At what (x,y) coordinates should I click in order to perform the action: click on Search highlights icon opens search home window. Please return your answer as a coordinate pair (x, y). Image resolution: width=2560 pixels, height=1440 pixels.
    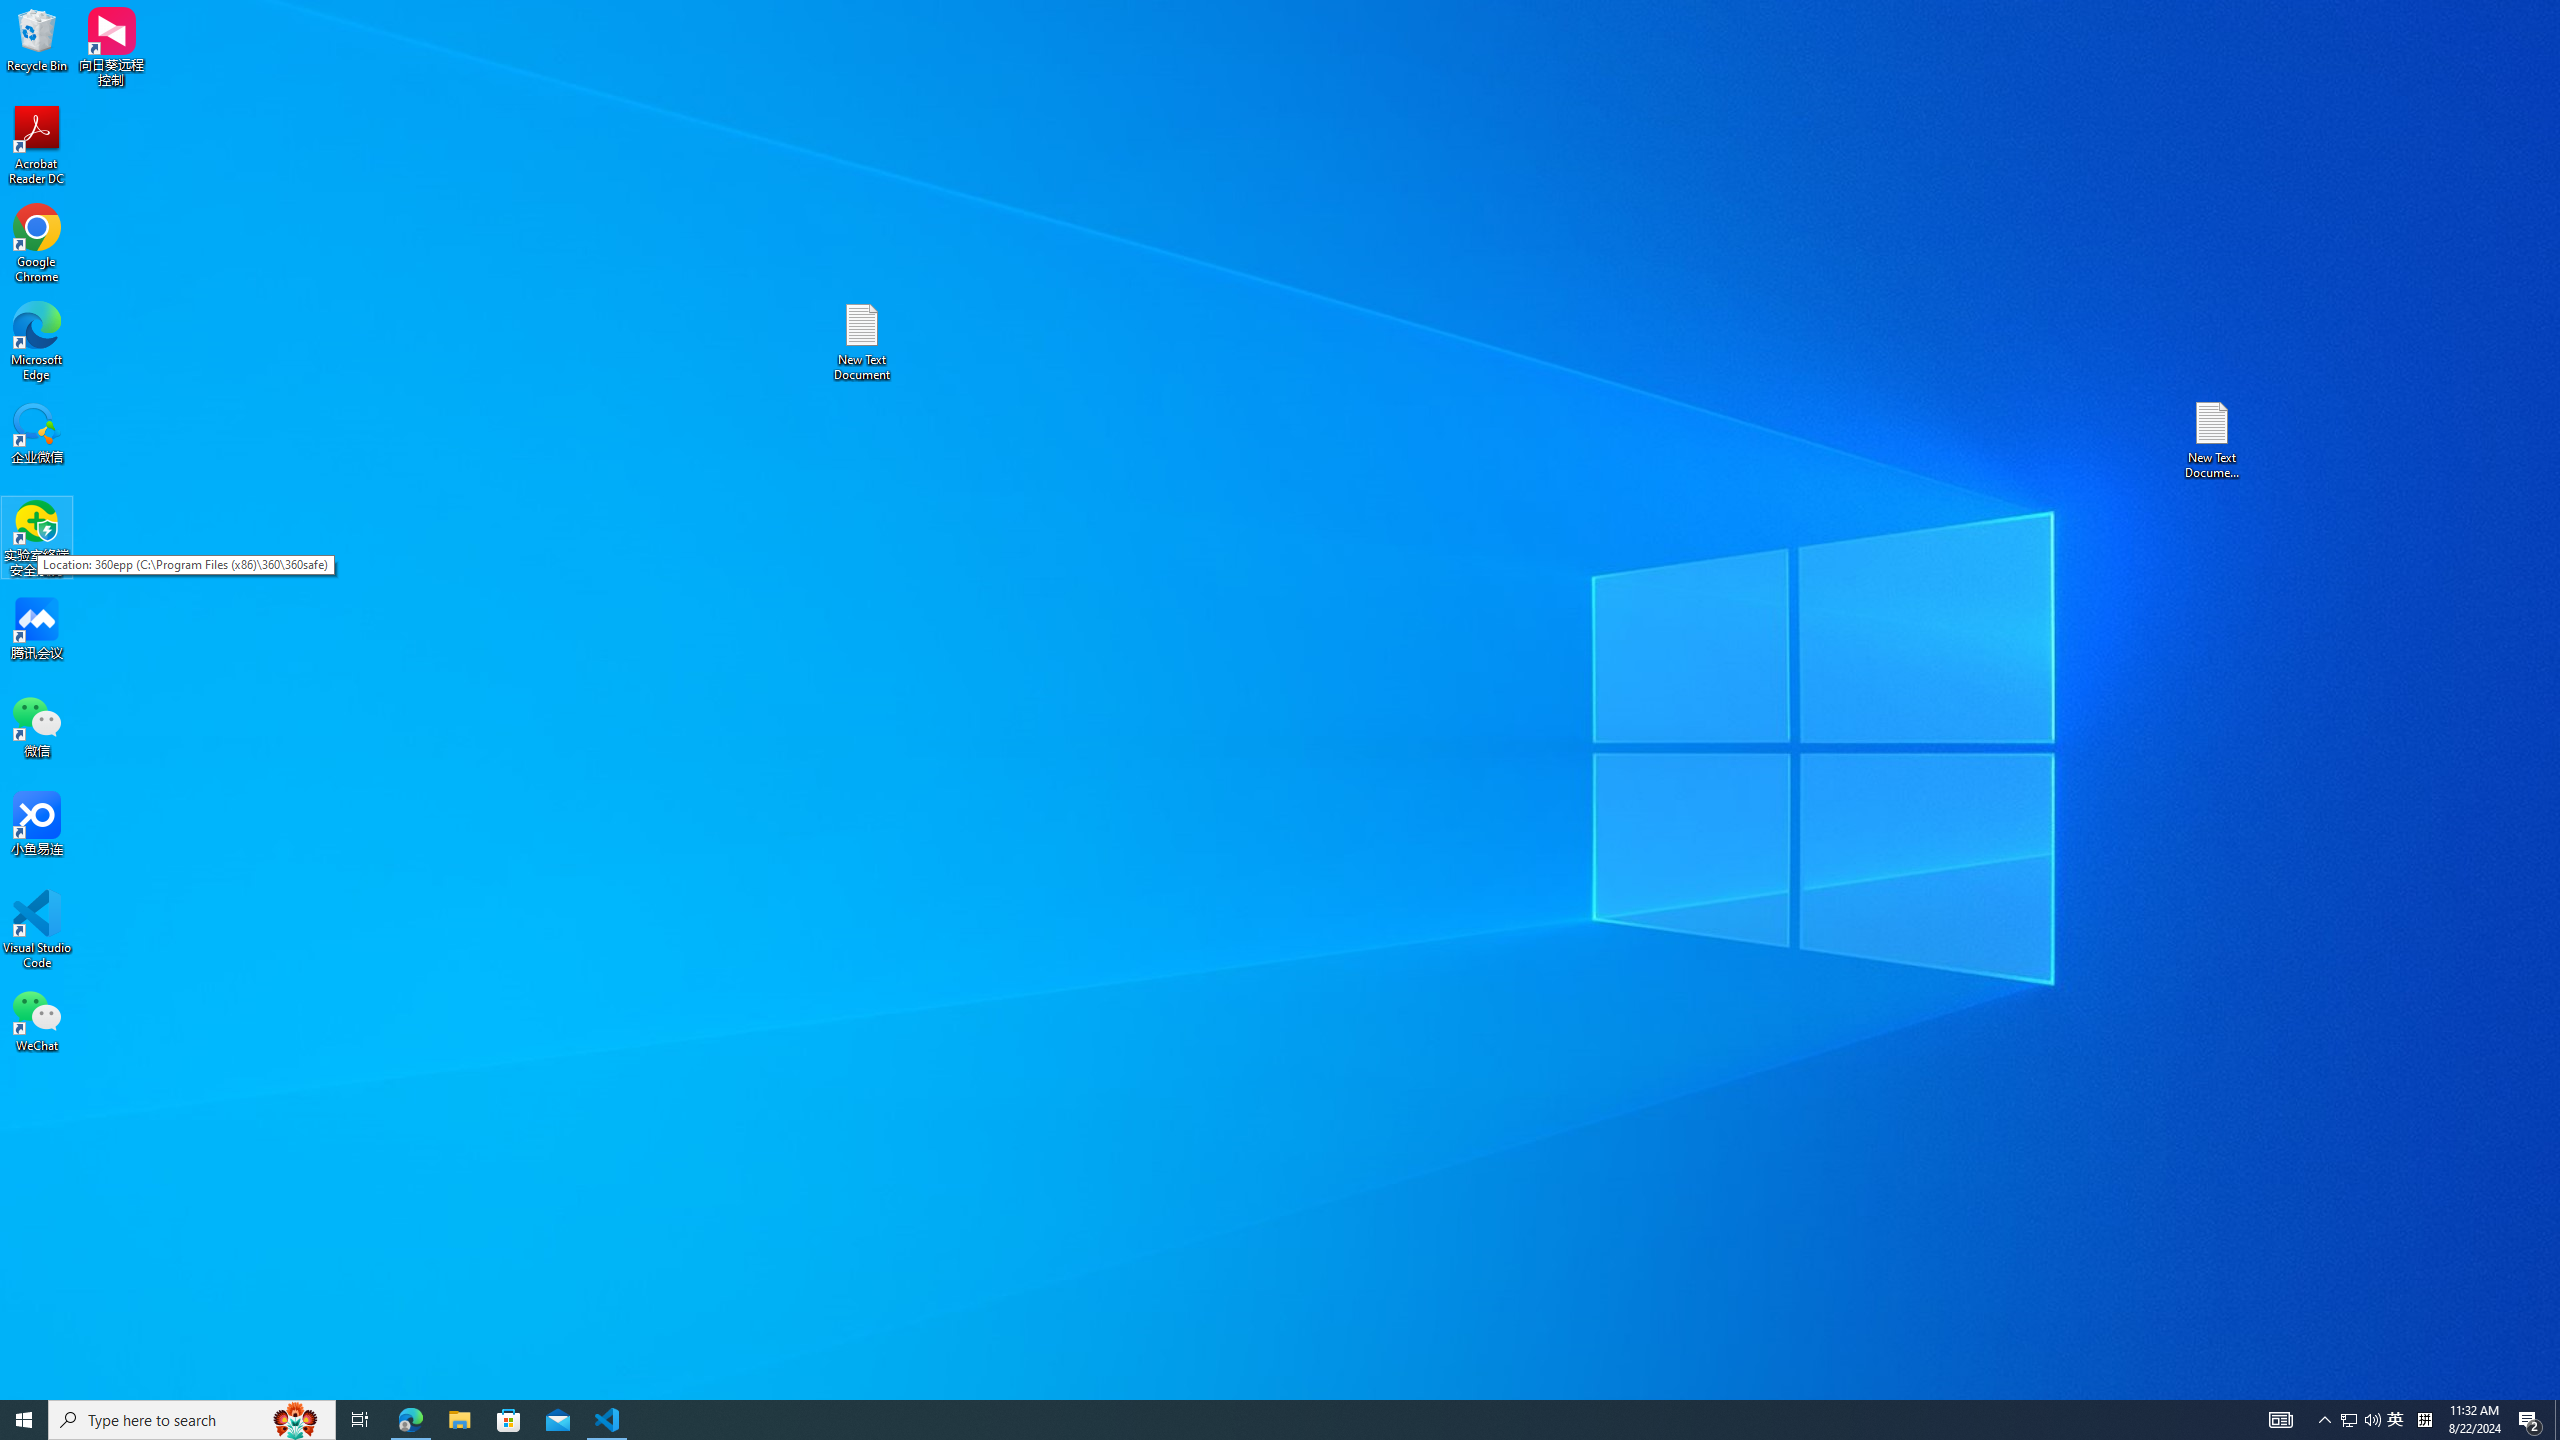
    Looking at the image, I should click on (2396, 1420).